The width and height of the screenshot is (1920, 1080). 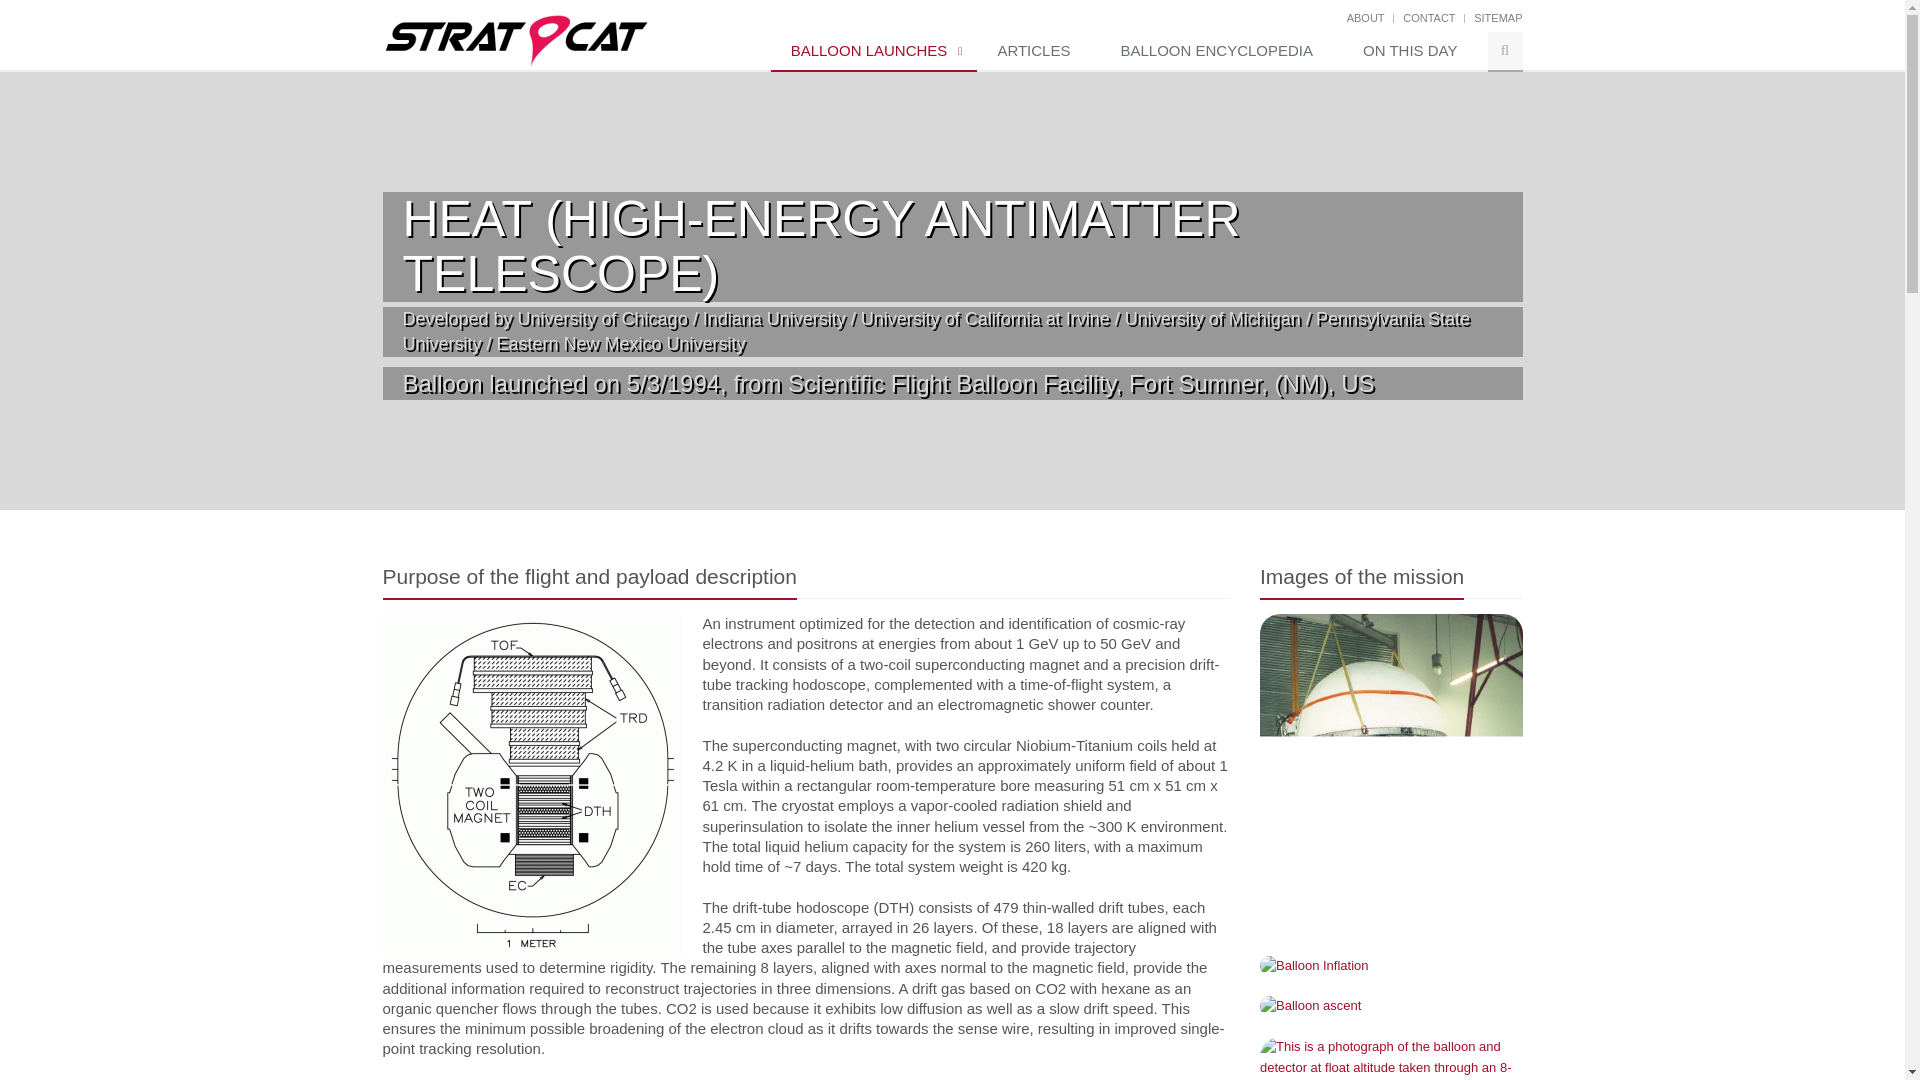 What do you see at coordinates (1390, 1006) in the screenshot?
I see `Balloon ascent` at bounding box center [1390, 1006].